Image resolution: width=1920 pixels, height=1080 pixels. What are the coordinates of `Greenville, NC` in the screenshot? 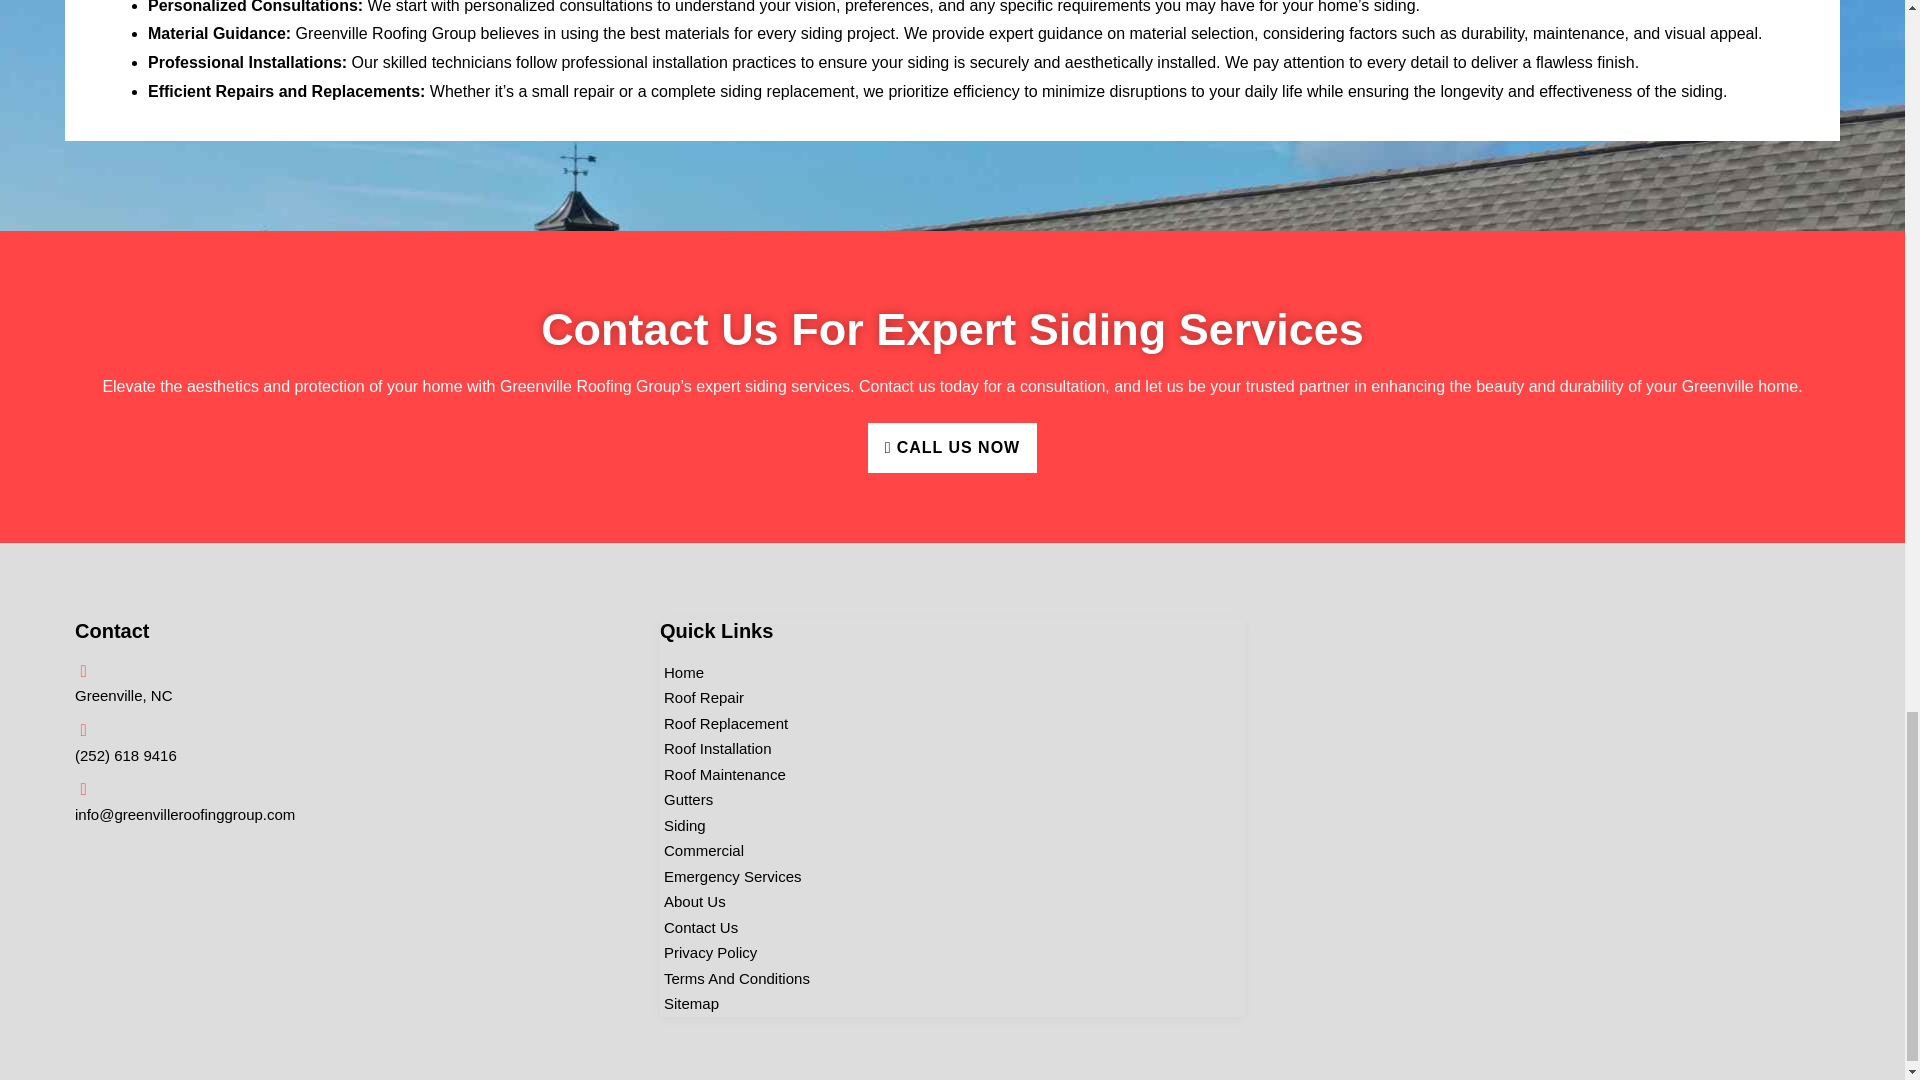 It's located at (1536, 768).